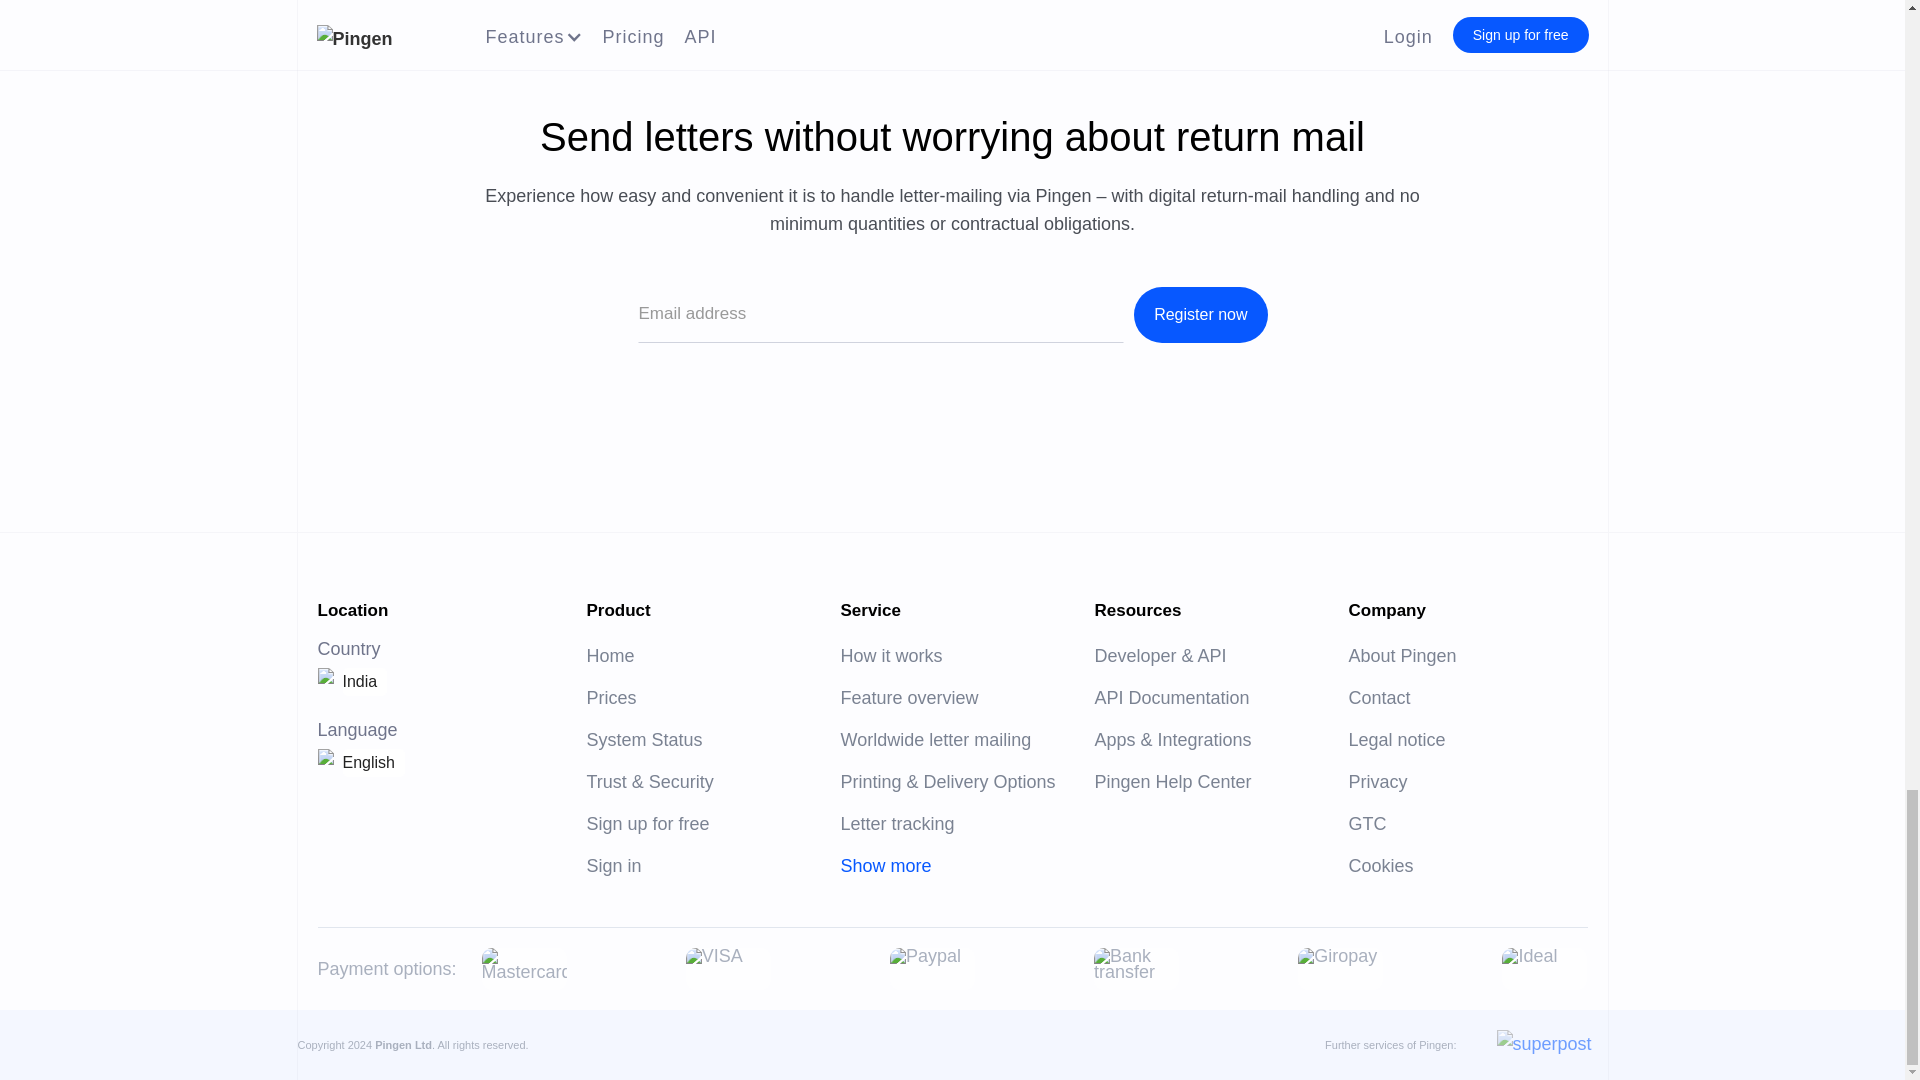  What do you see at coordinates (644, 740) in the screenshot?
I see `System Status` at bounding box center [644, 740].